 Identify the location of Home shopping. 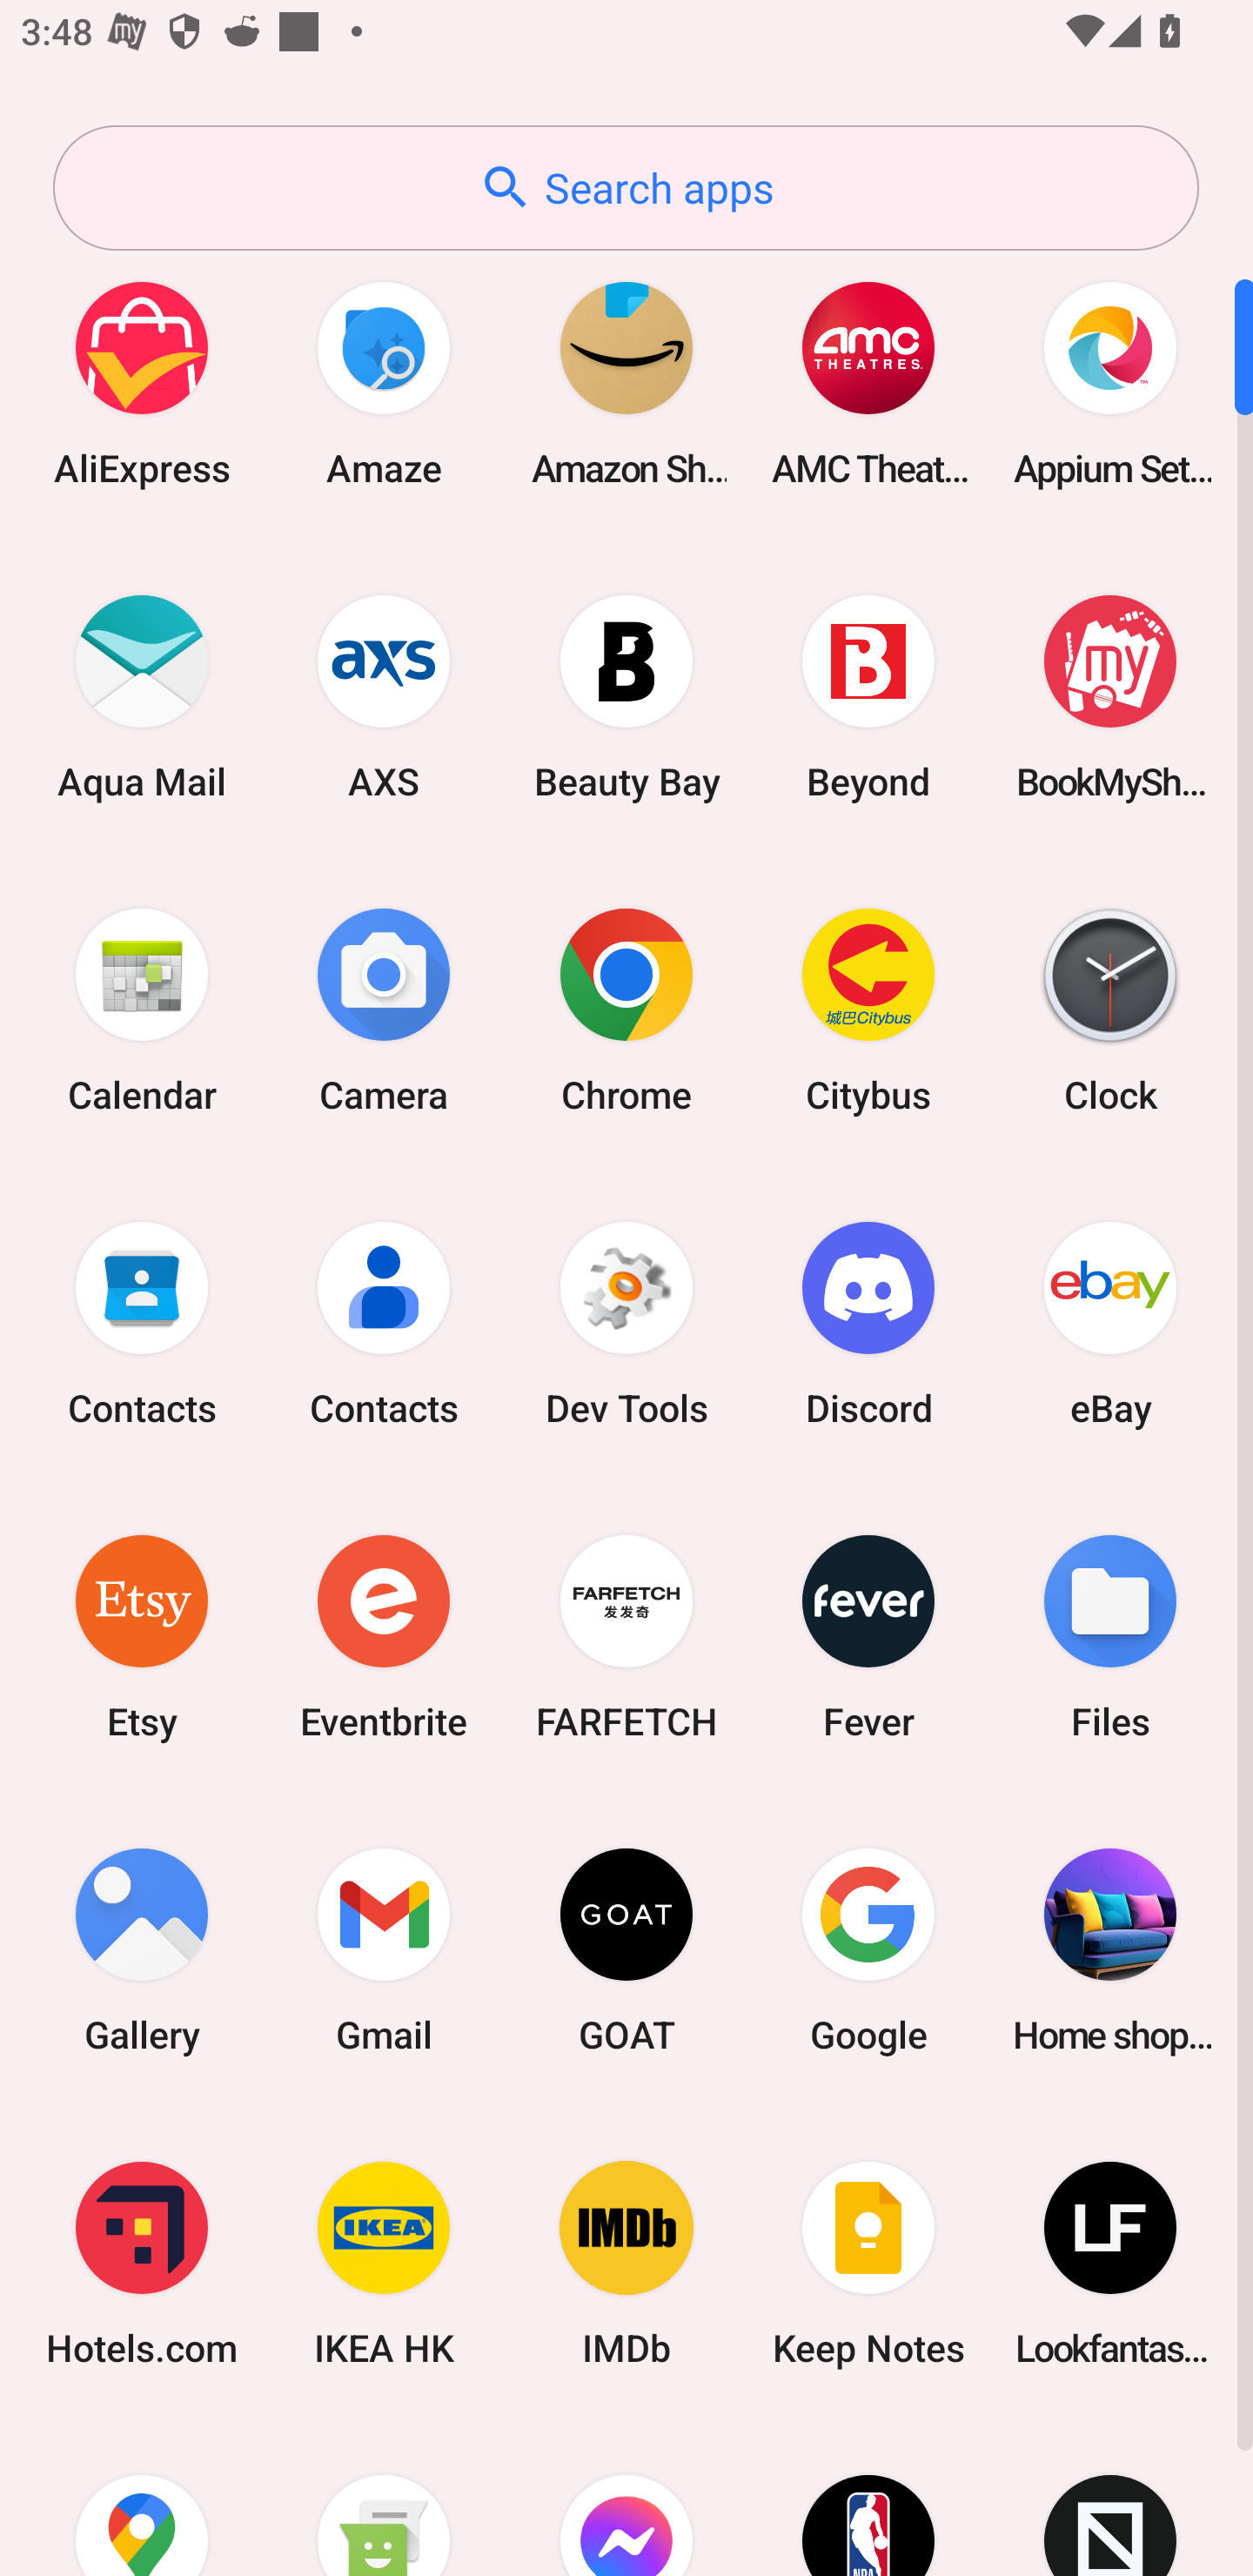
(1110, 1949).